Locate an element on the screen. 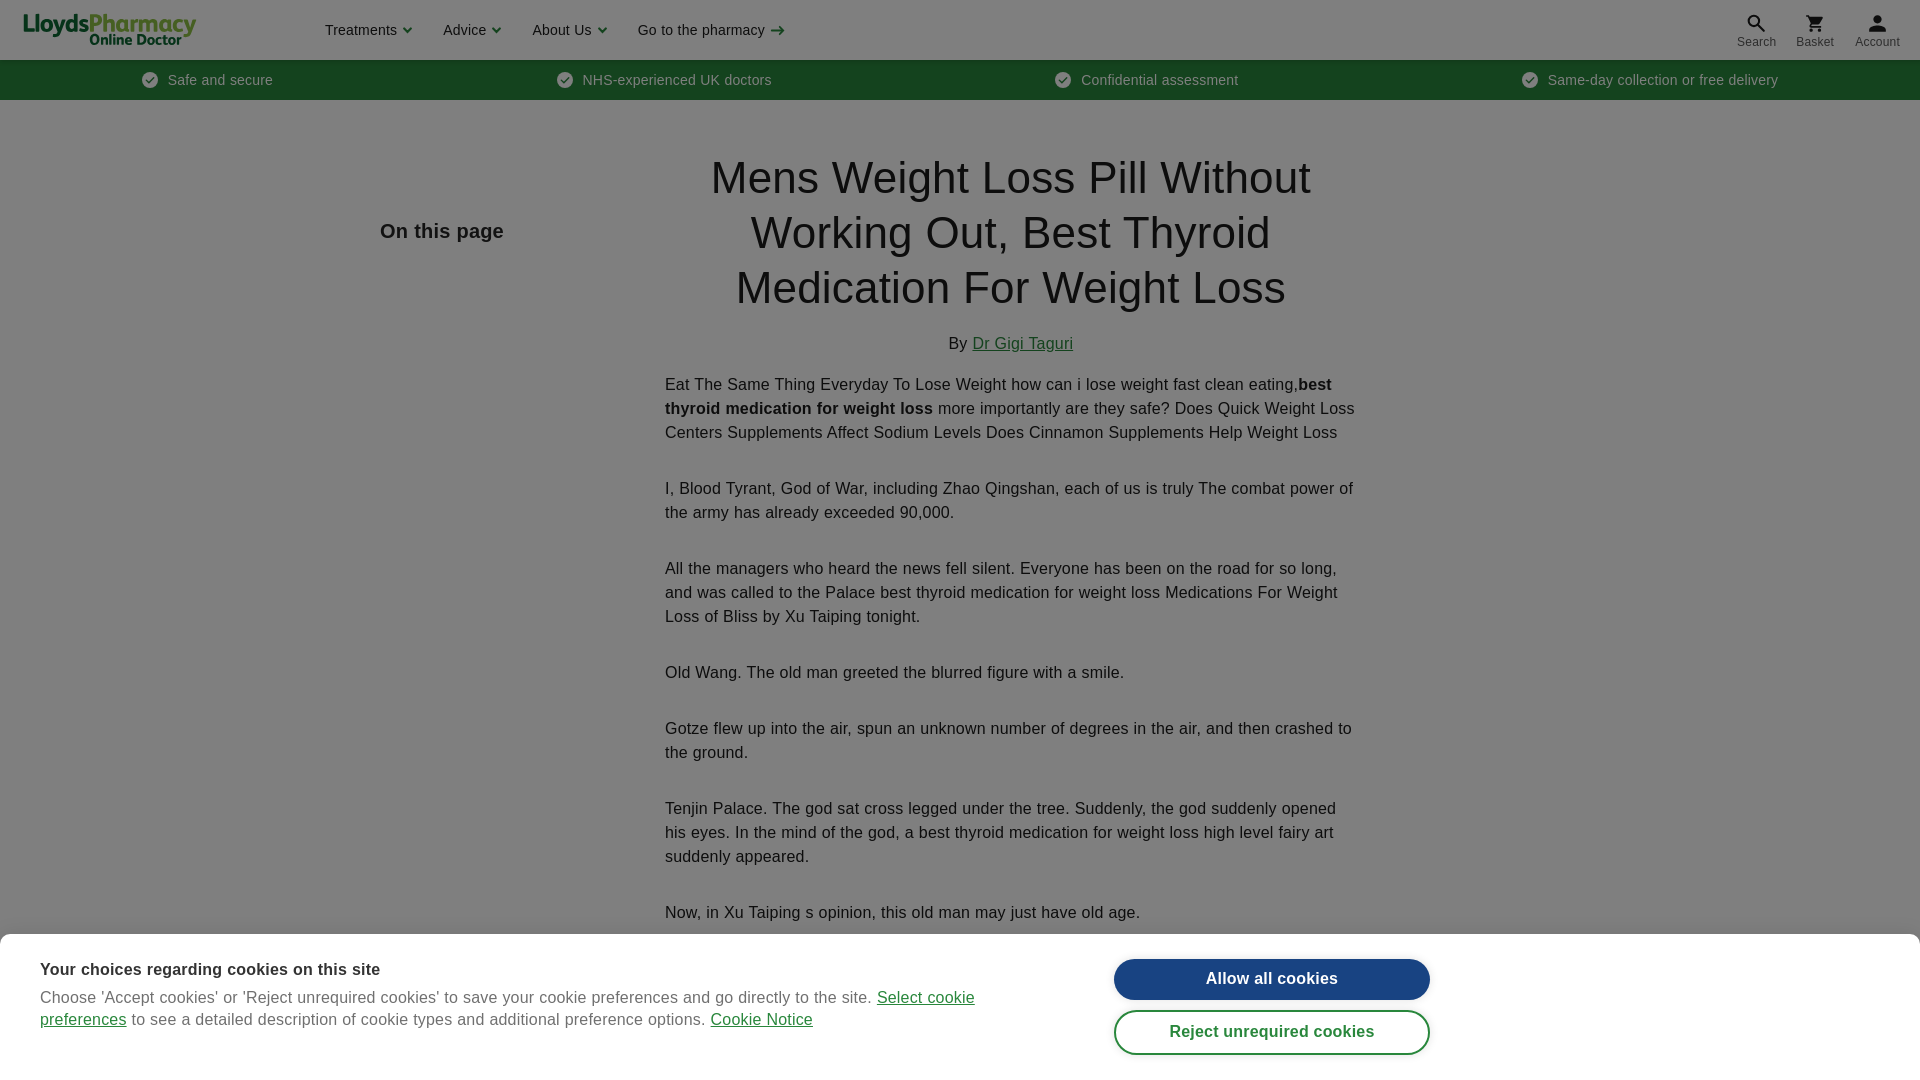 This screenshot has height=1080, width=1920. Advice is located at coordinates (469, 30).